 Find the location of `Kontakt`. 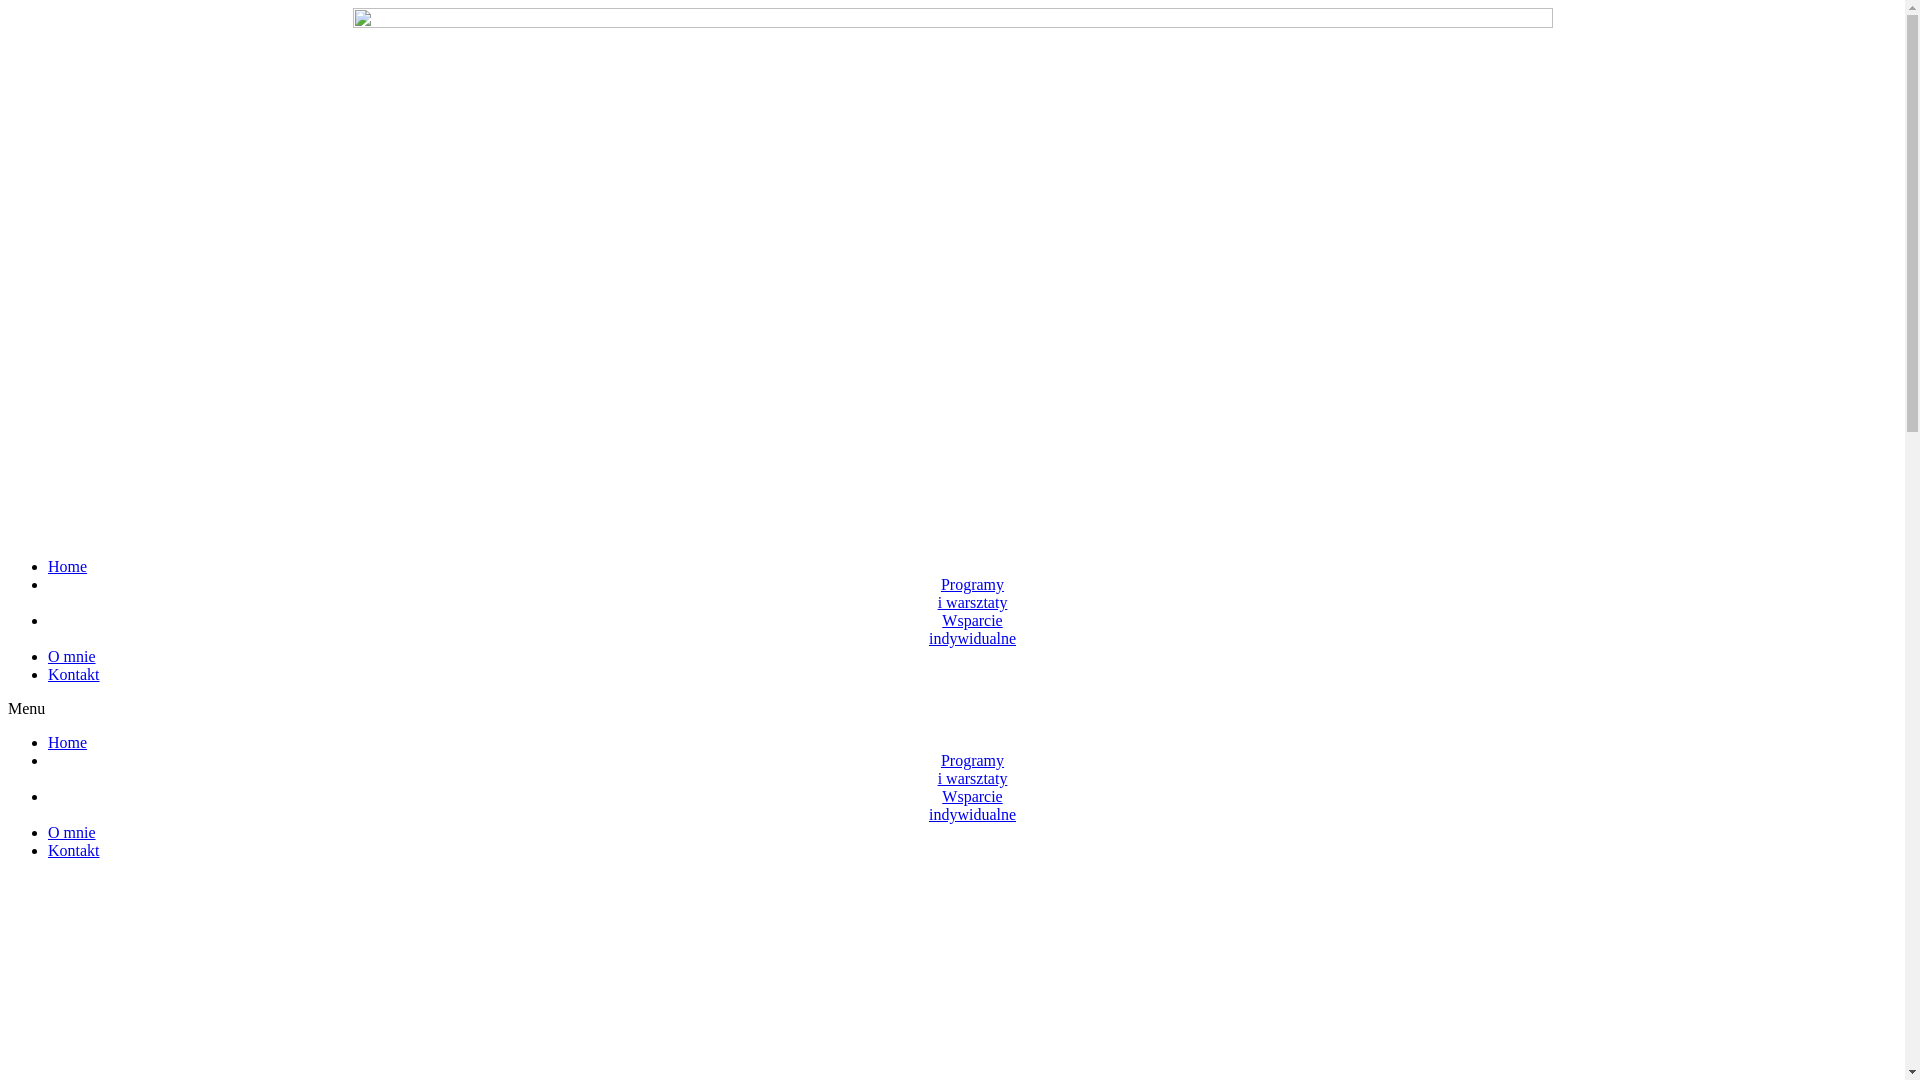

Kontakt is located at coordinates (74, 674).